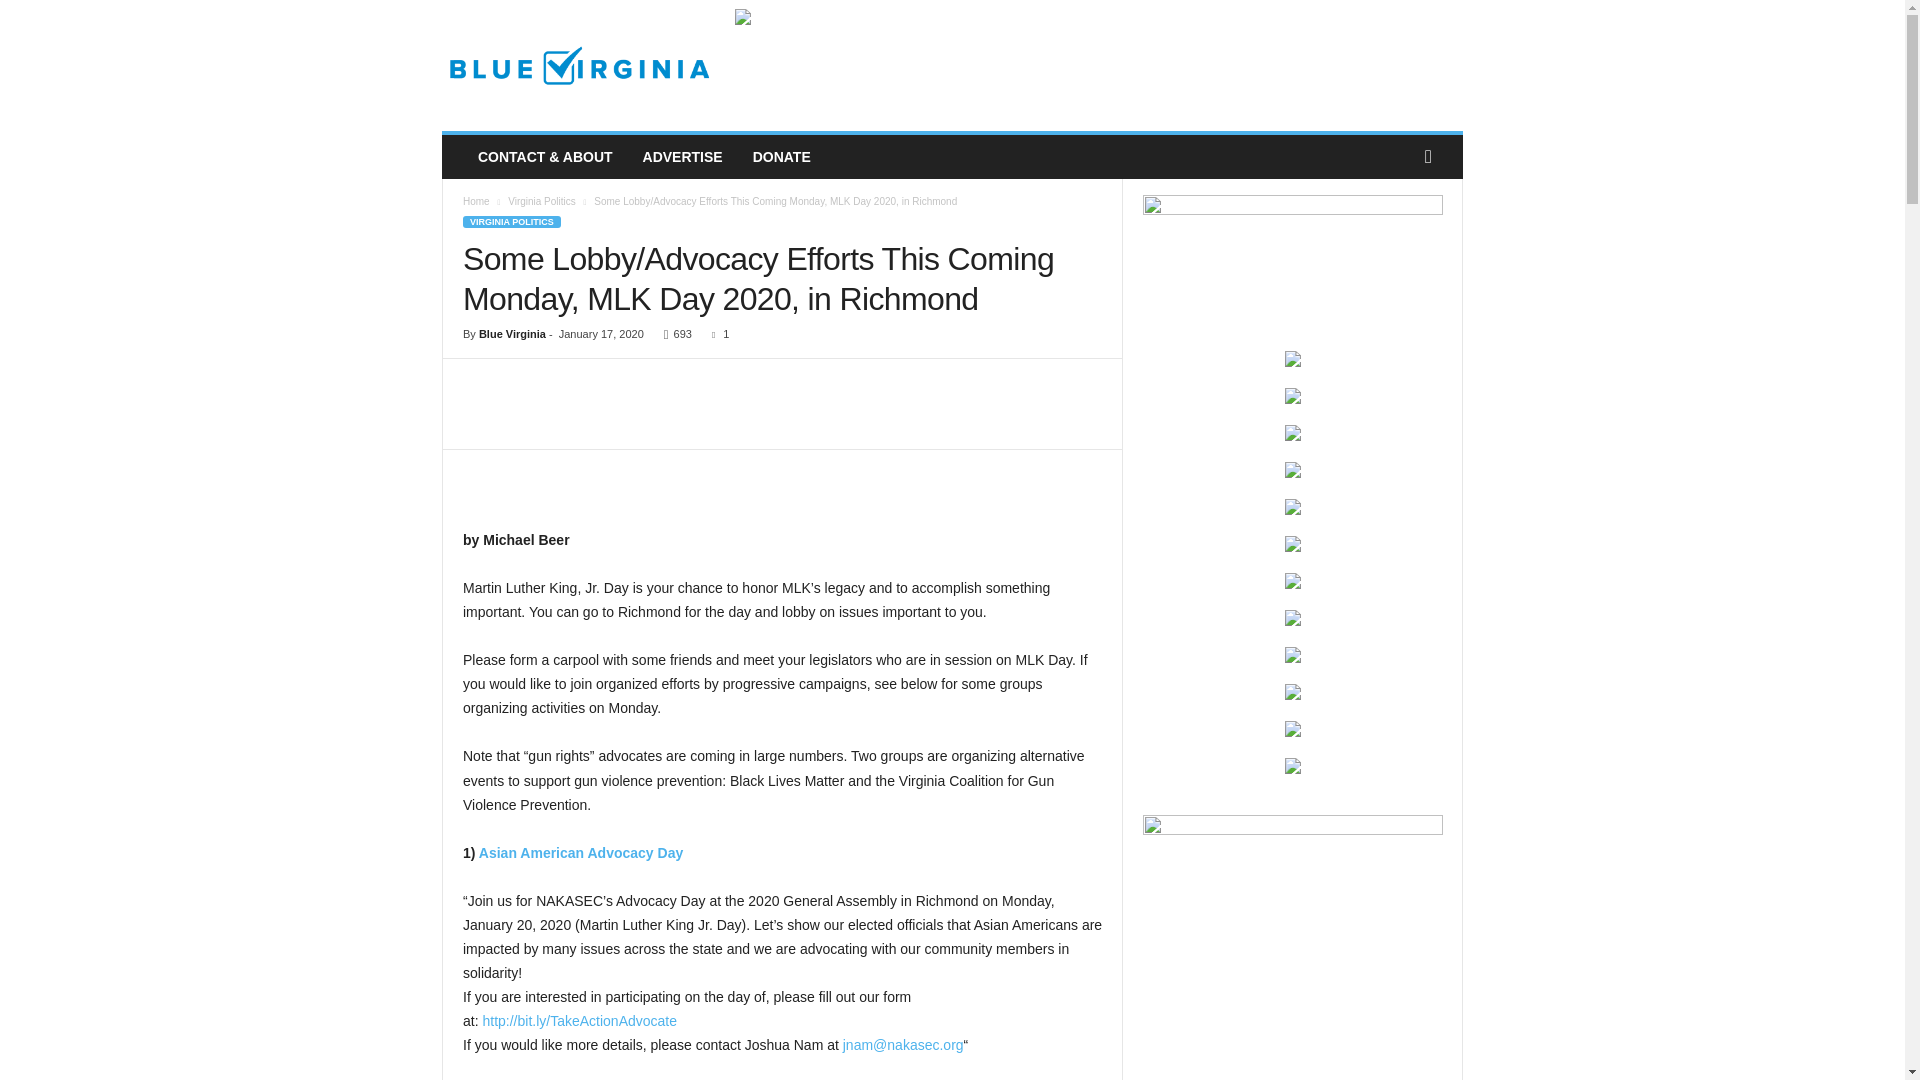 Image resolution: width=1920 pixels, height=1080 pixels. What do you see at coordinates (580, 852) in the screenshot?
I see `Asian American Advocacy Day` at bounding box center [580, 852].